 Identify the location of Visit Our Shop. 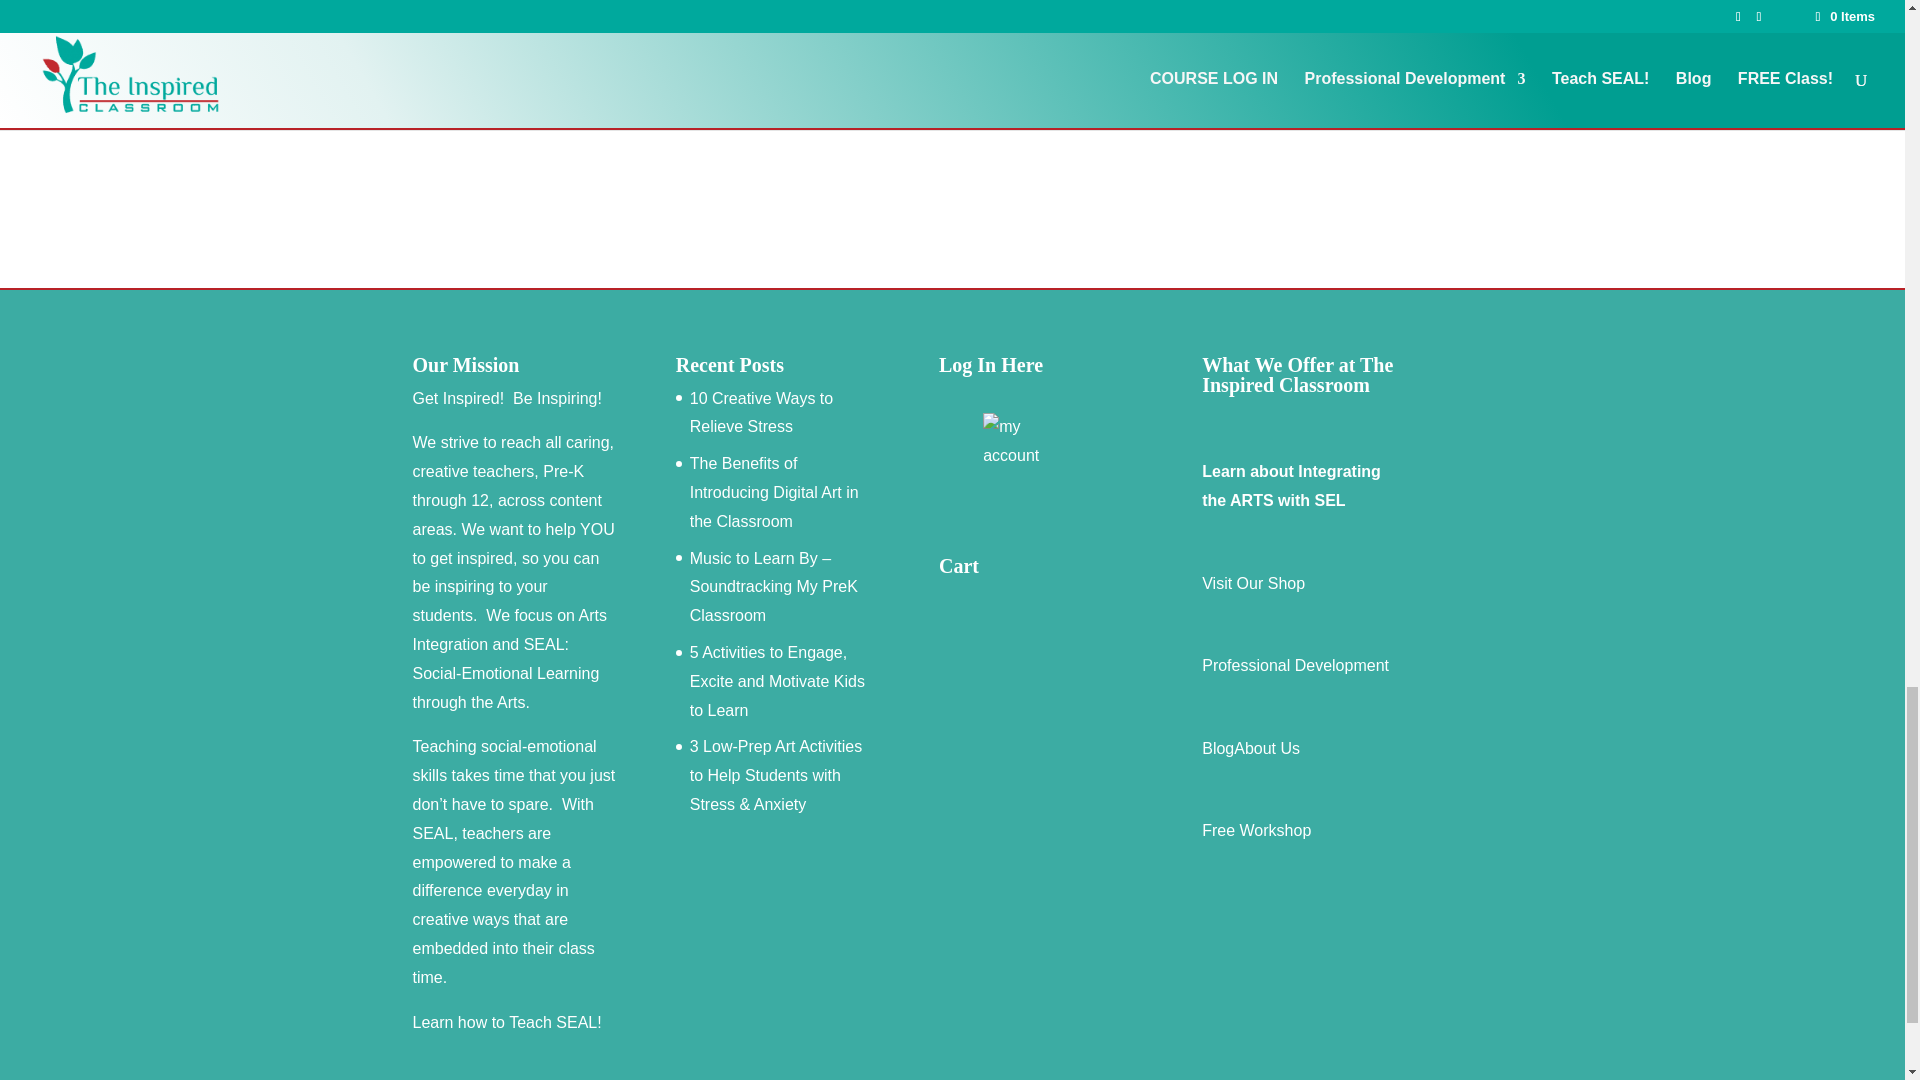
(1253, 582).